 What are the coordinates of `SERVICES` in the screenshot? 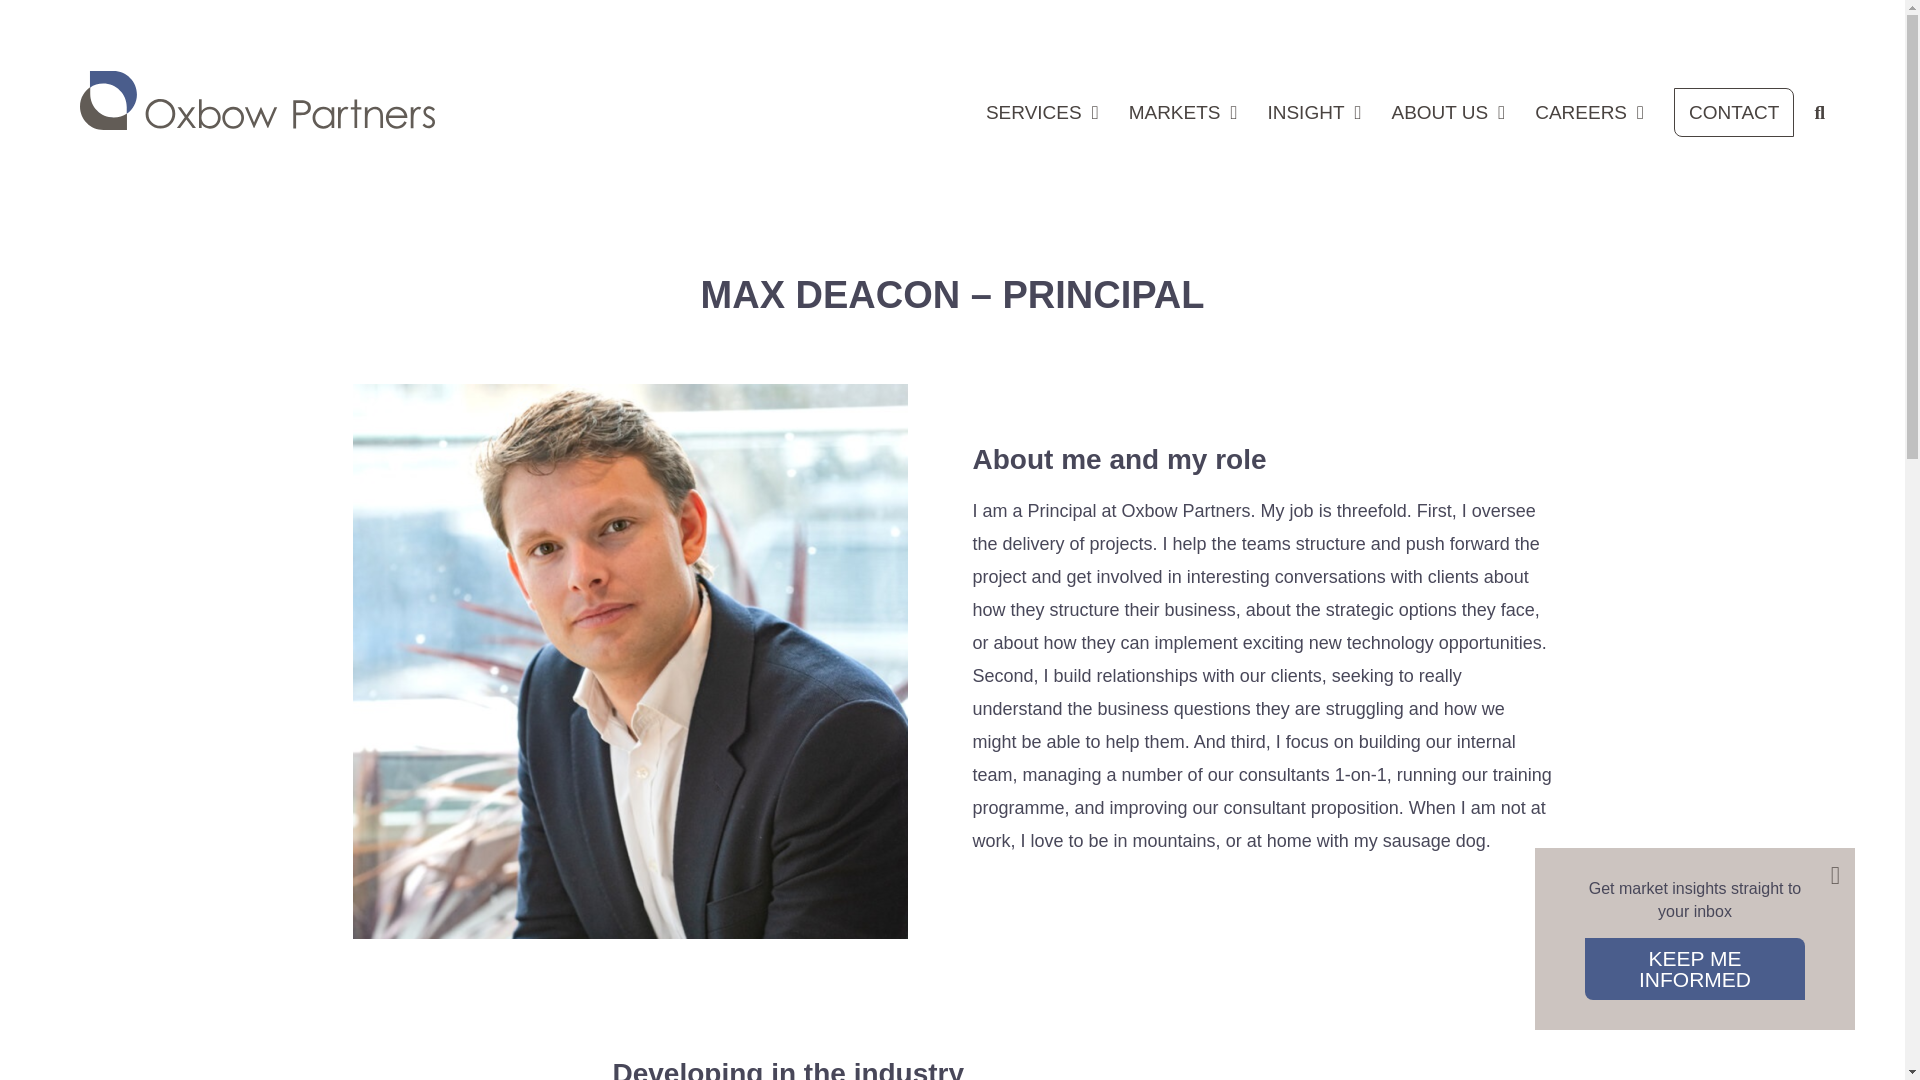 It's located at (1042, 117).